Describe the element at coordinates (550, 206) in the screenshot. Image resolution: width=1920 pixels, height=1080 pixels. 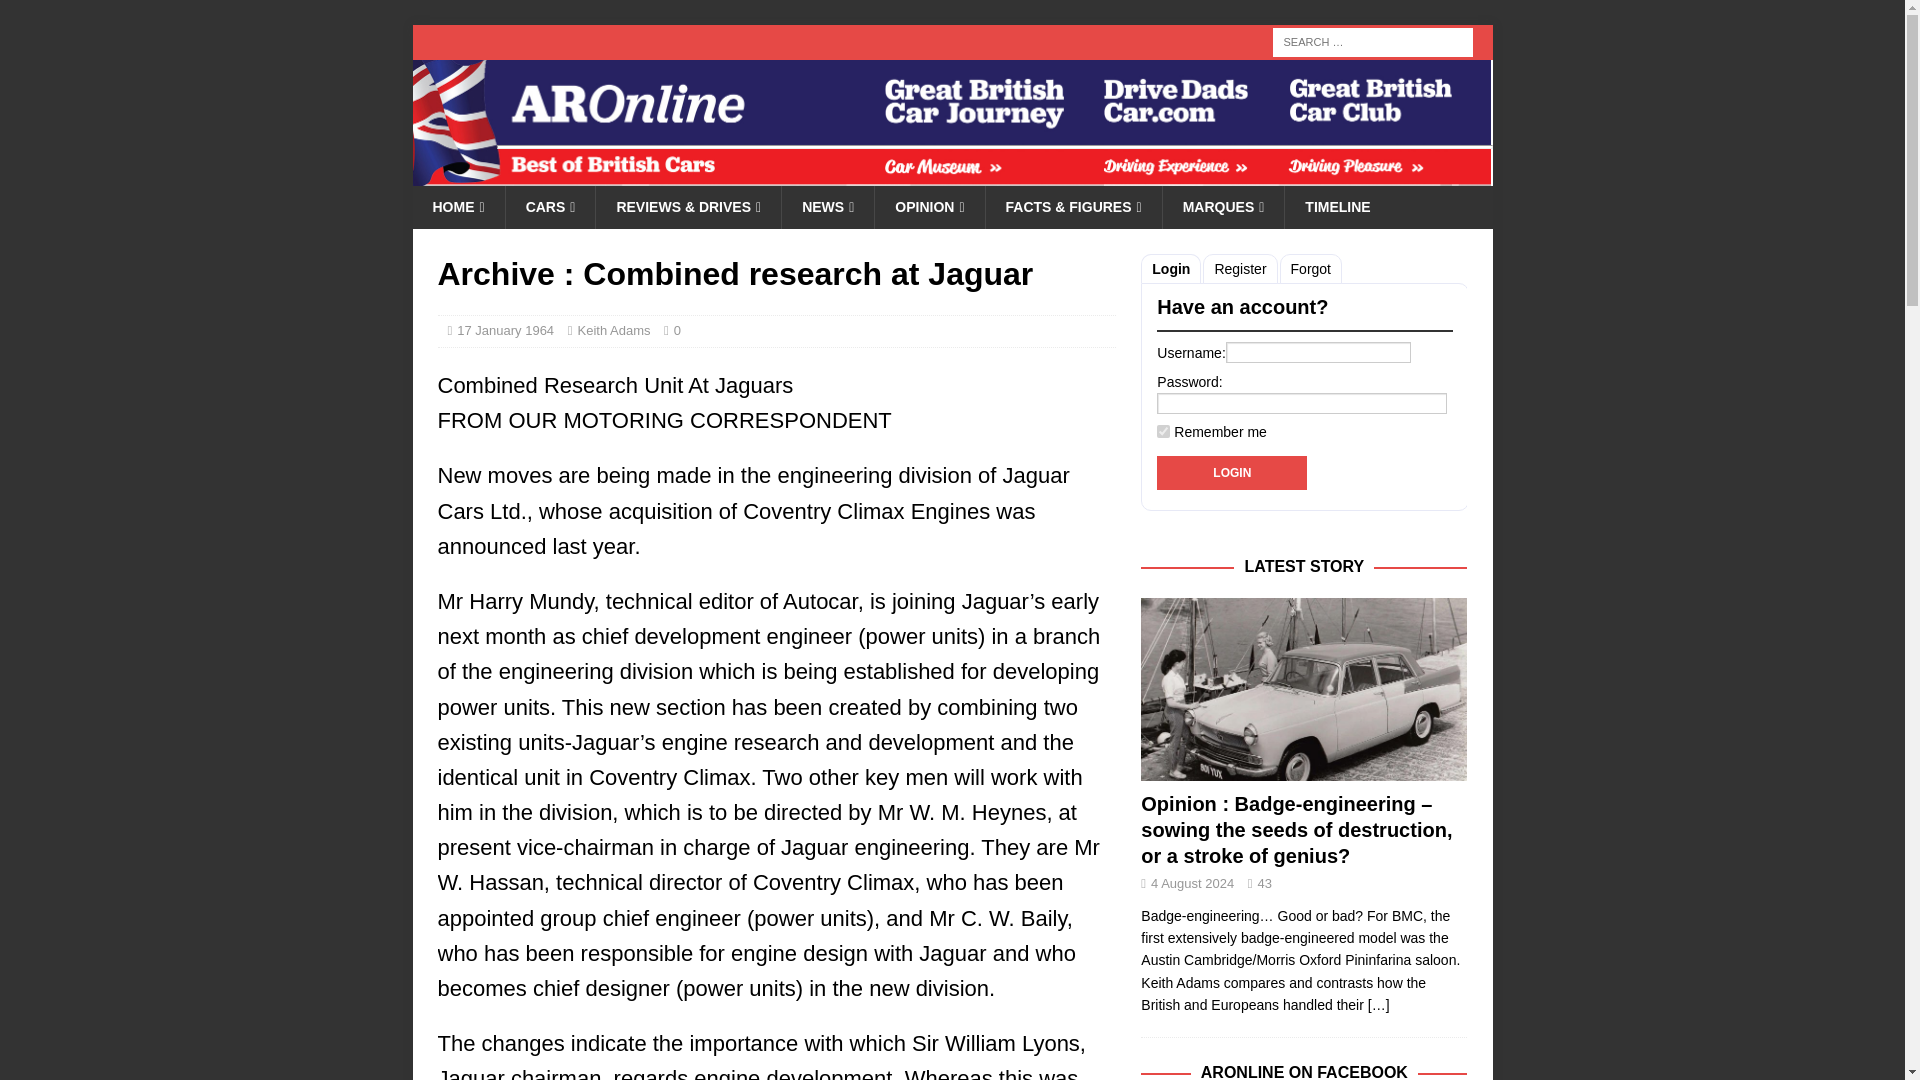
I see `AROnline model histories` at that location.